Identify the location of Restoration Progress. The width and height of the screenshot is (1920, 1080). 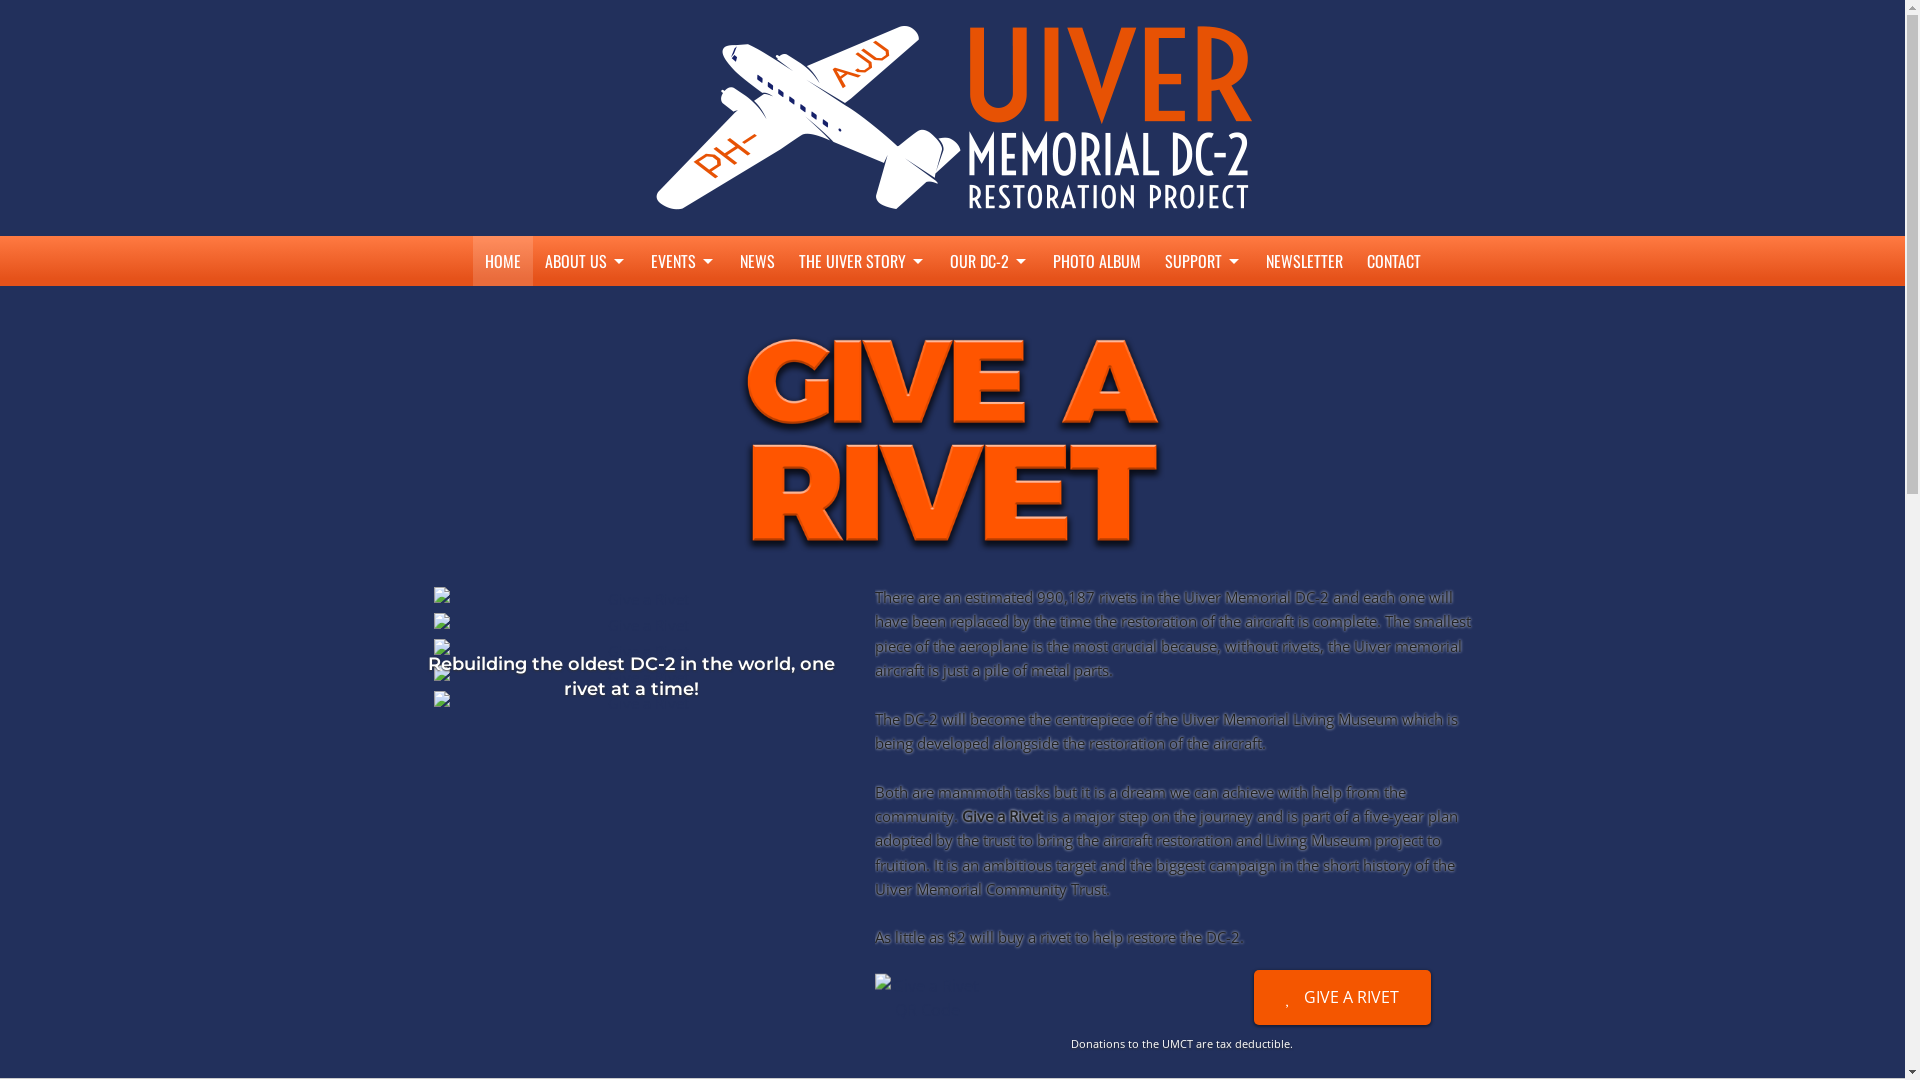
(585, 430).